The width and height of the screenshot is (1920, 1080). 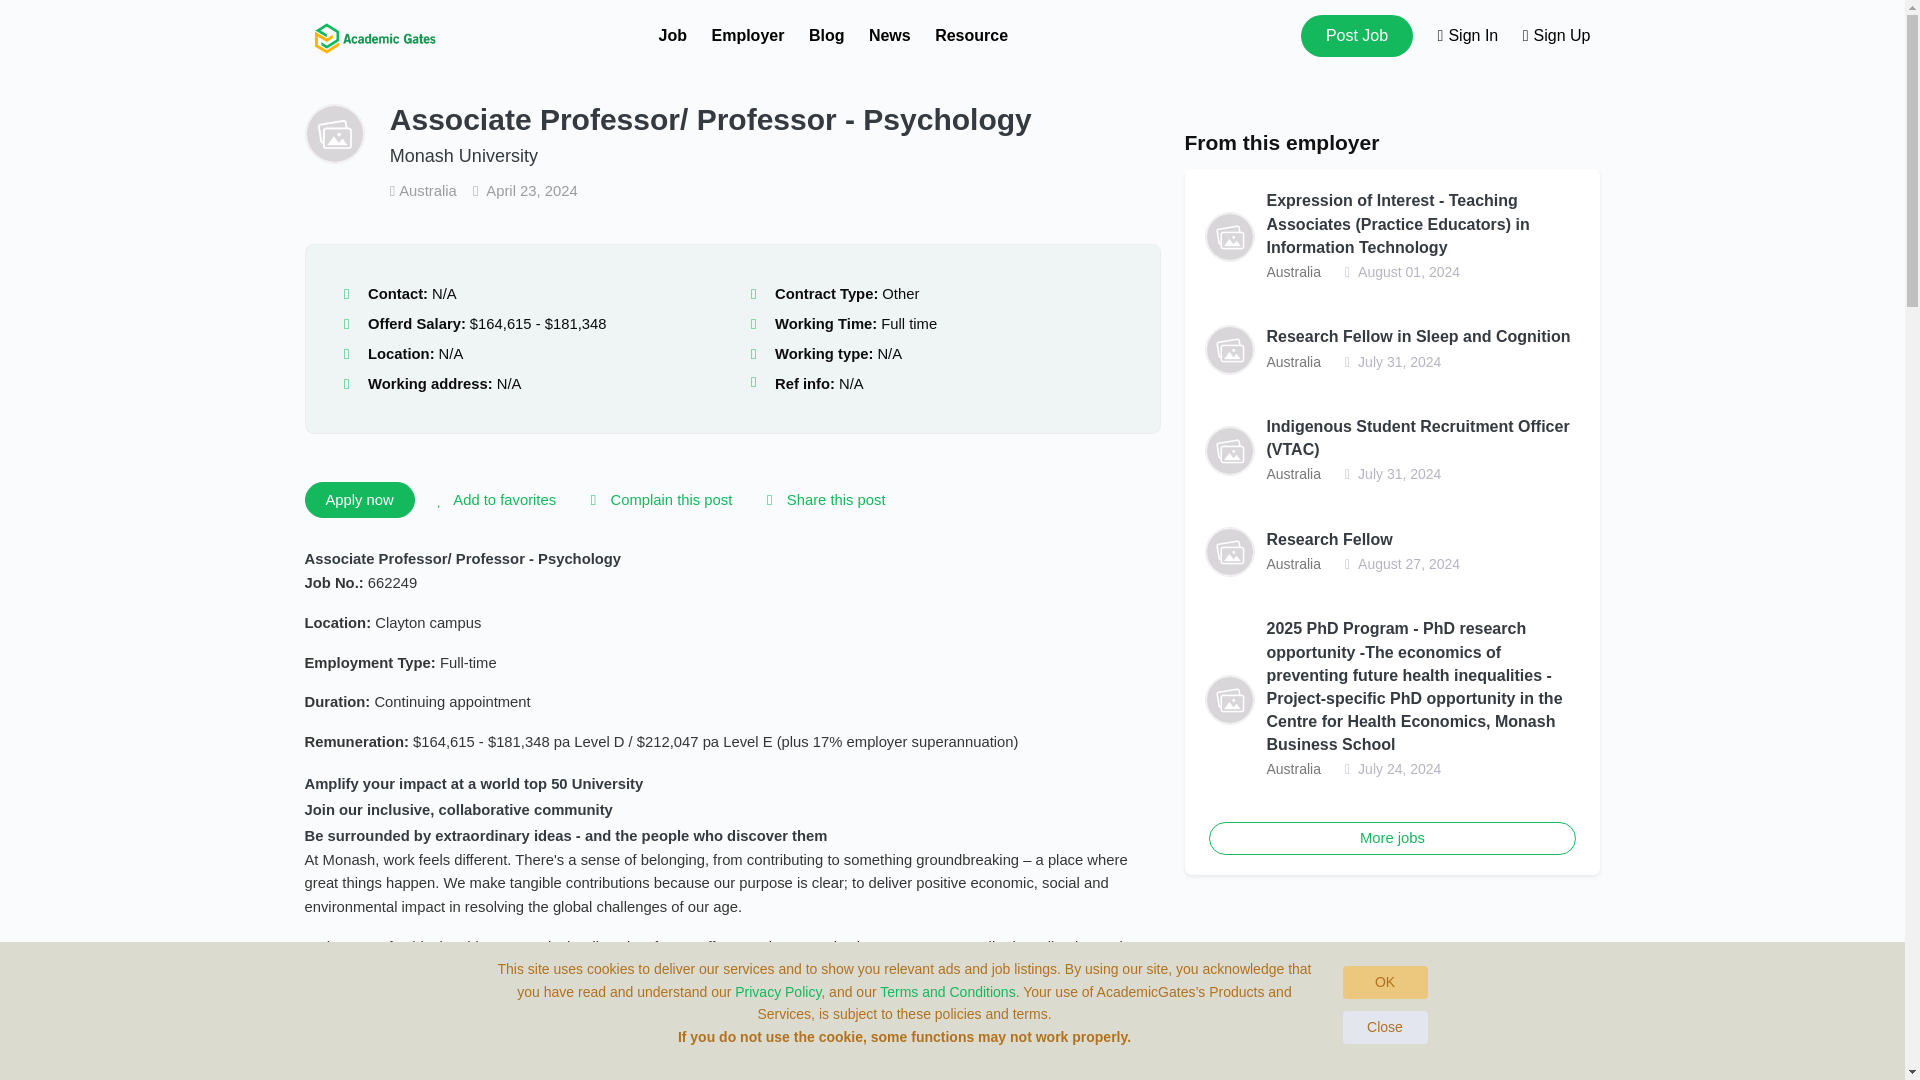 I want to click on Employer, so click(x=748, y=35).